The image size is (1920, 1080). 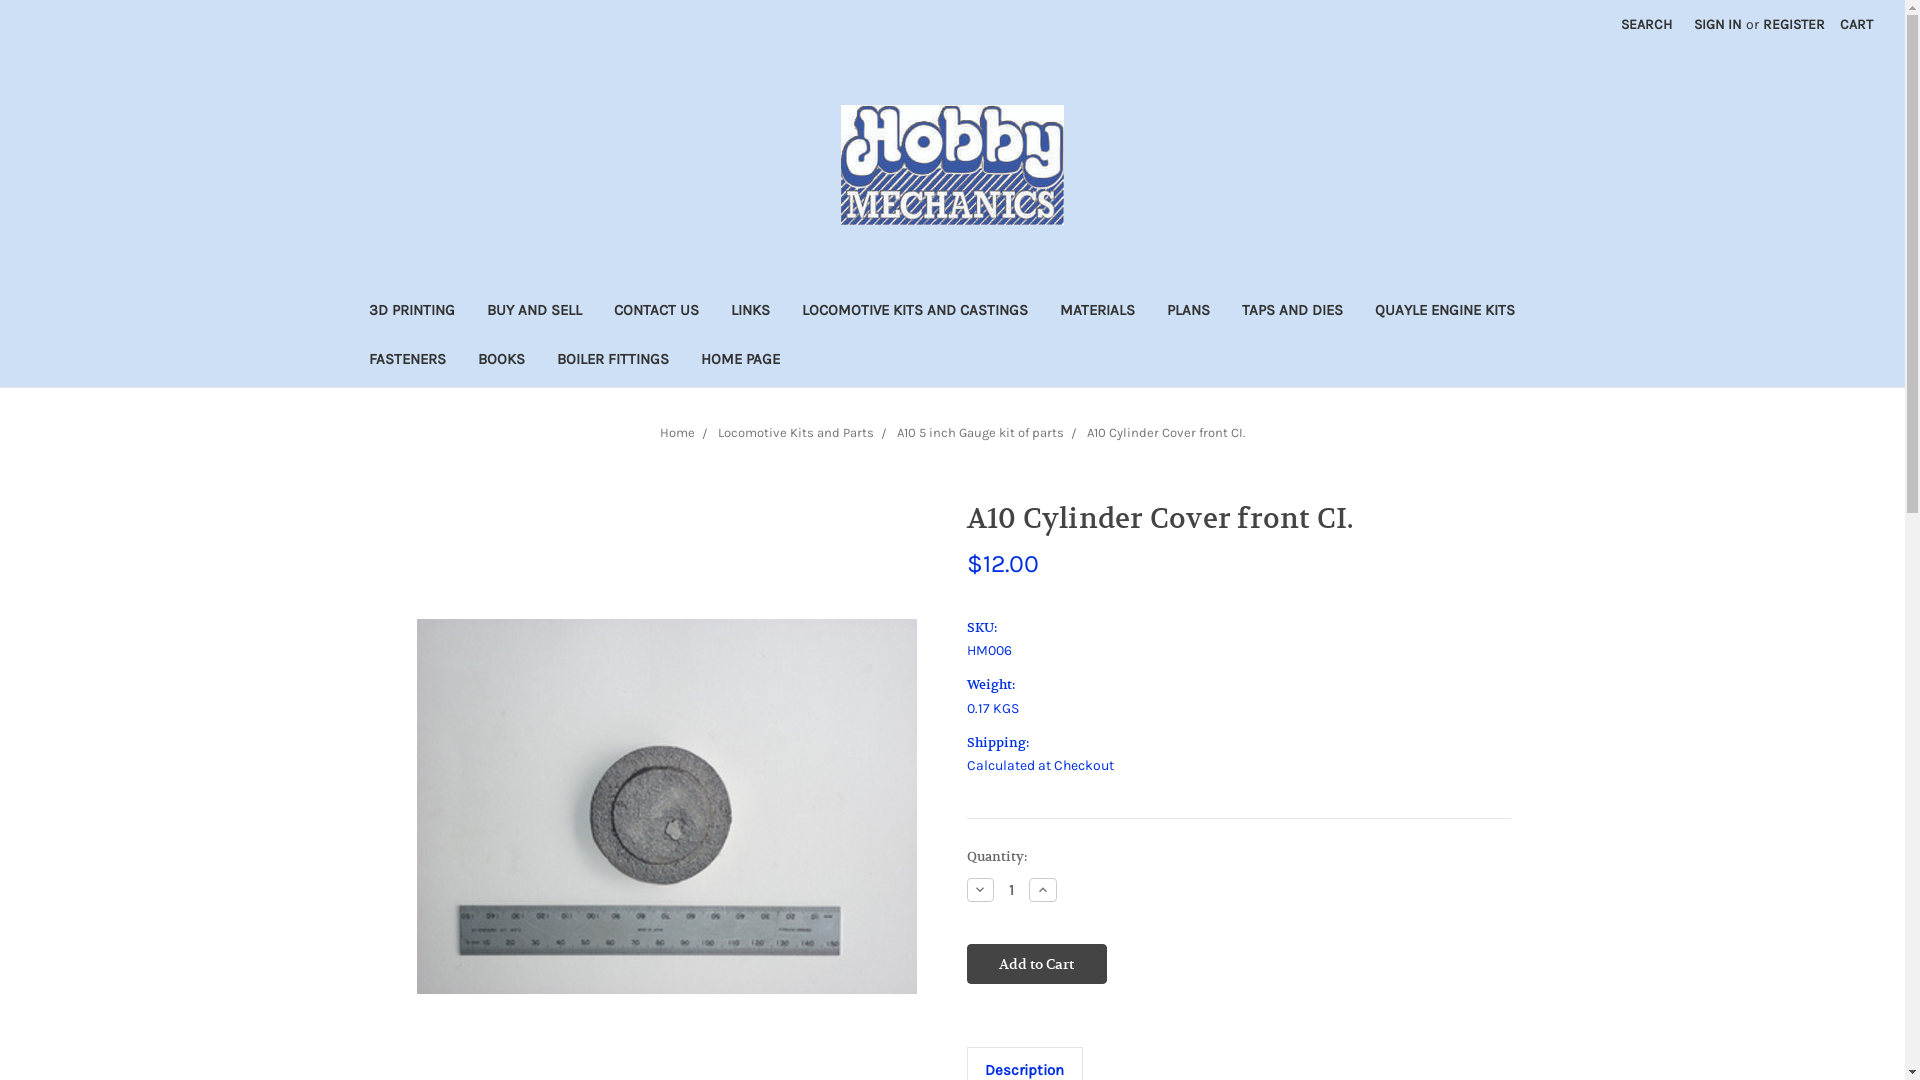 What do you see at coordinates (1292, 312) in the screenshot?
I see `TAPS AND DIES` at bounding box center [1292, 312].